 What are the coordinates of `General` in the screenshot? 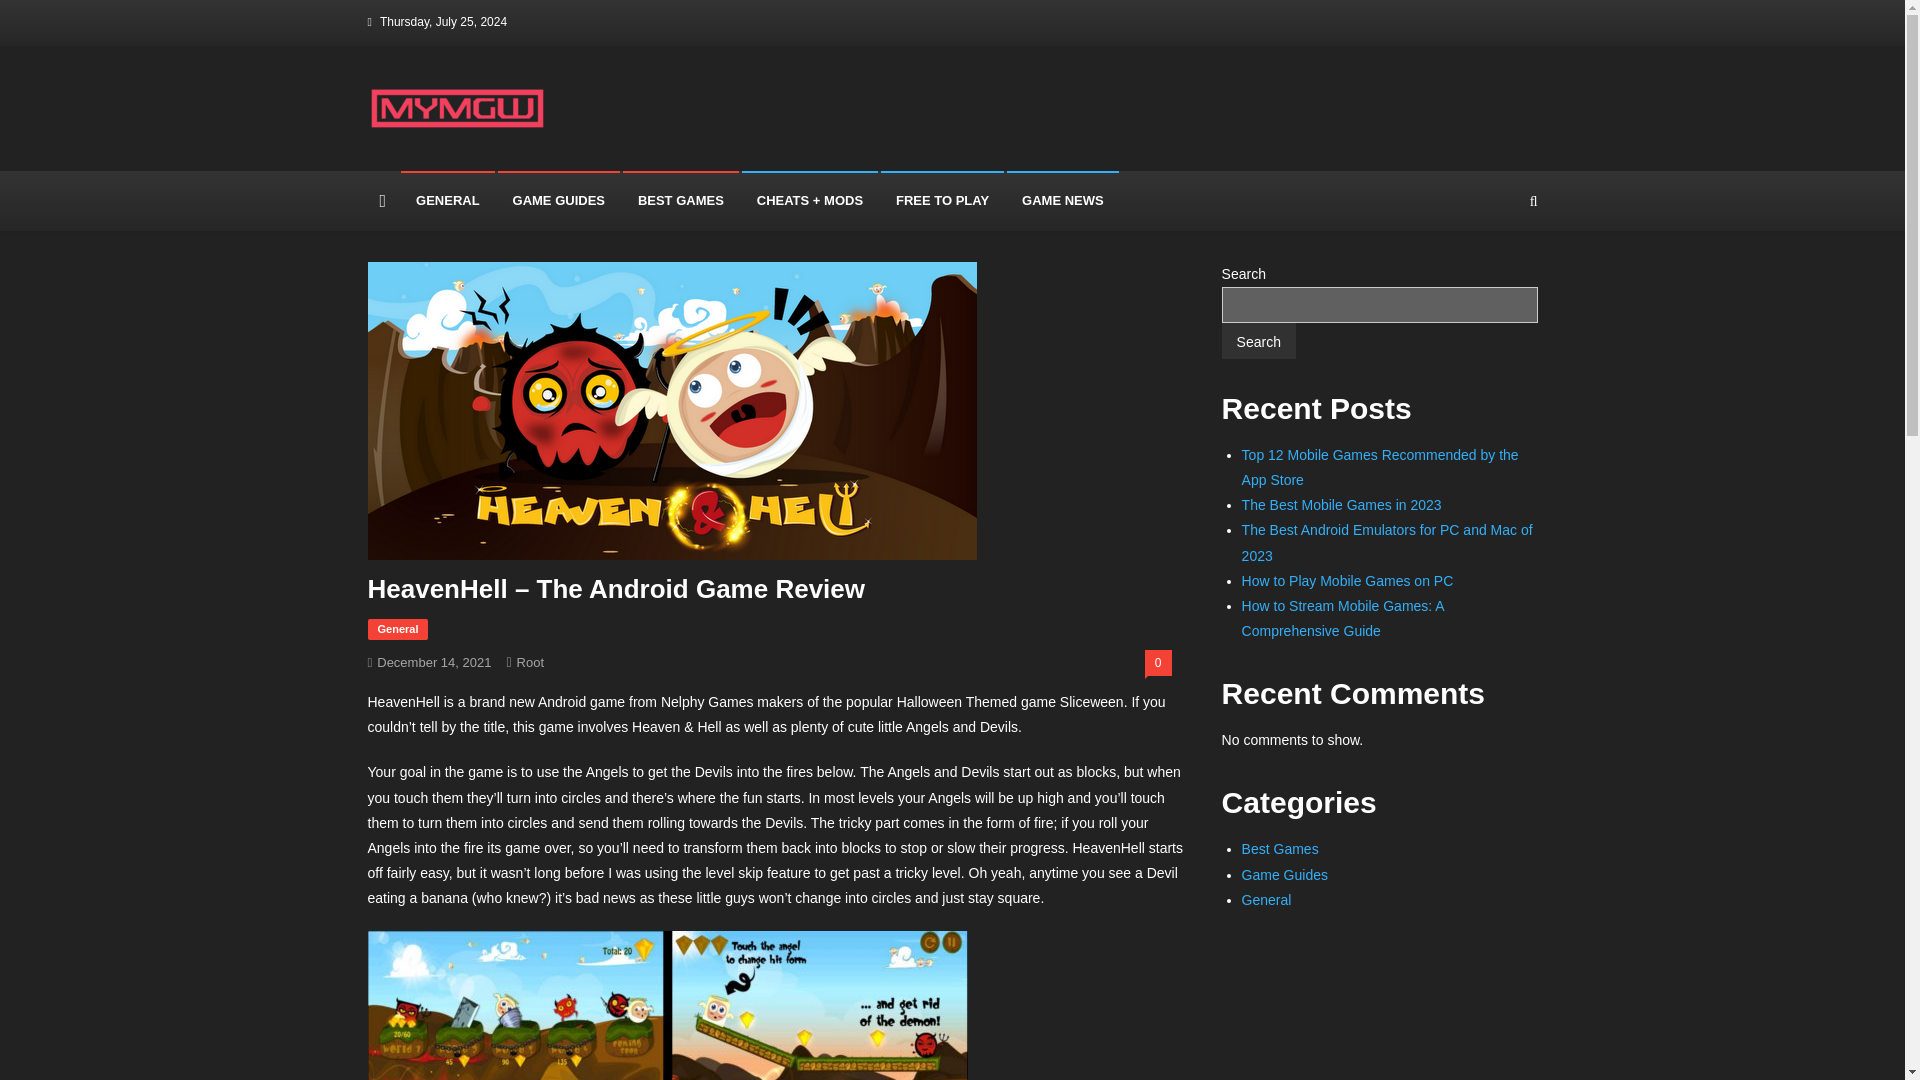 It's located at (1267, 900).